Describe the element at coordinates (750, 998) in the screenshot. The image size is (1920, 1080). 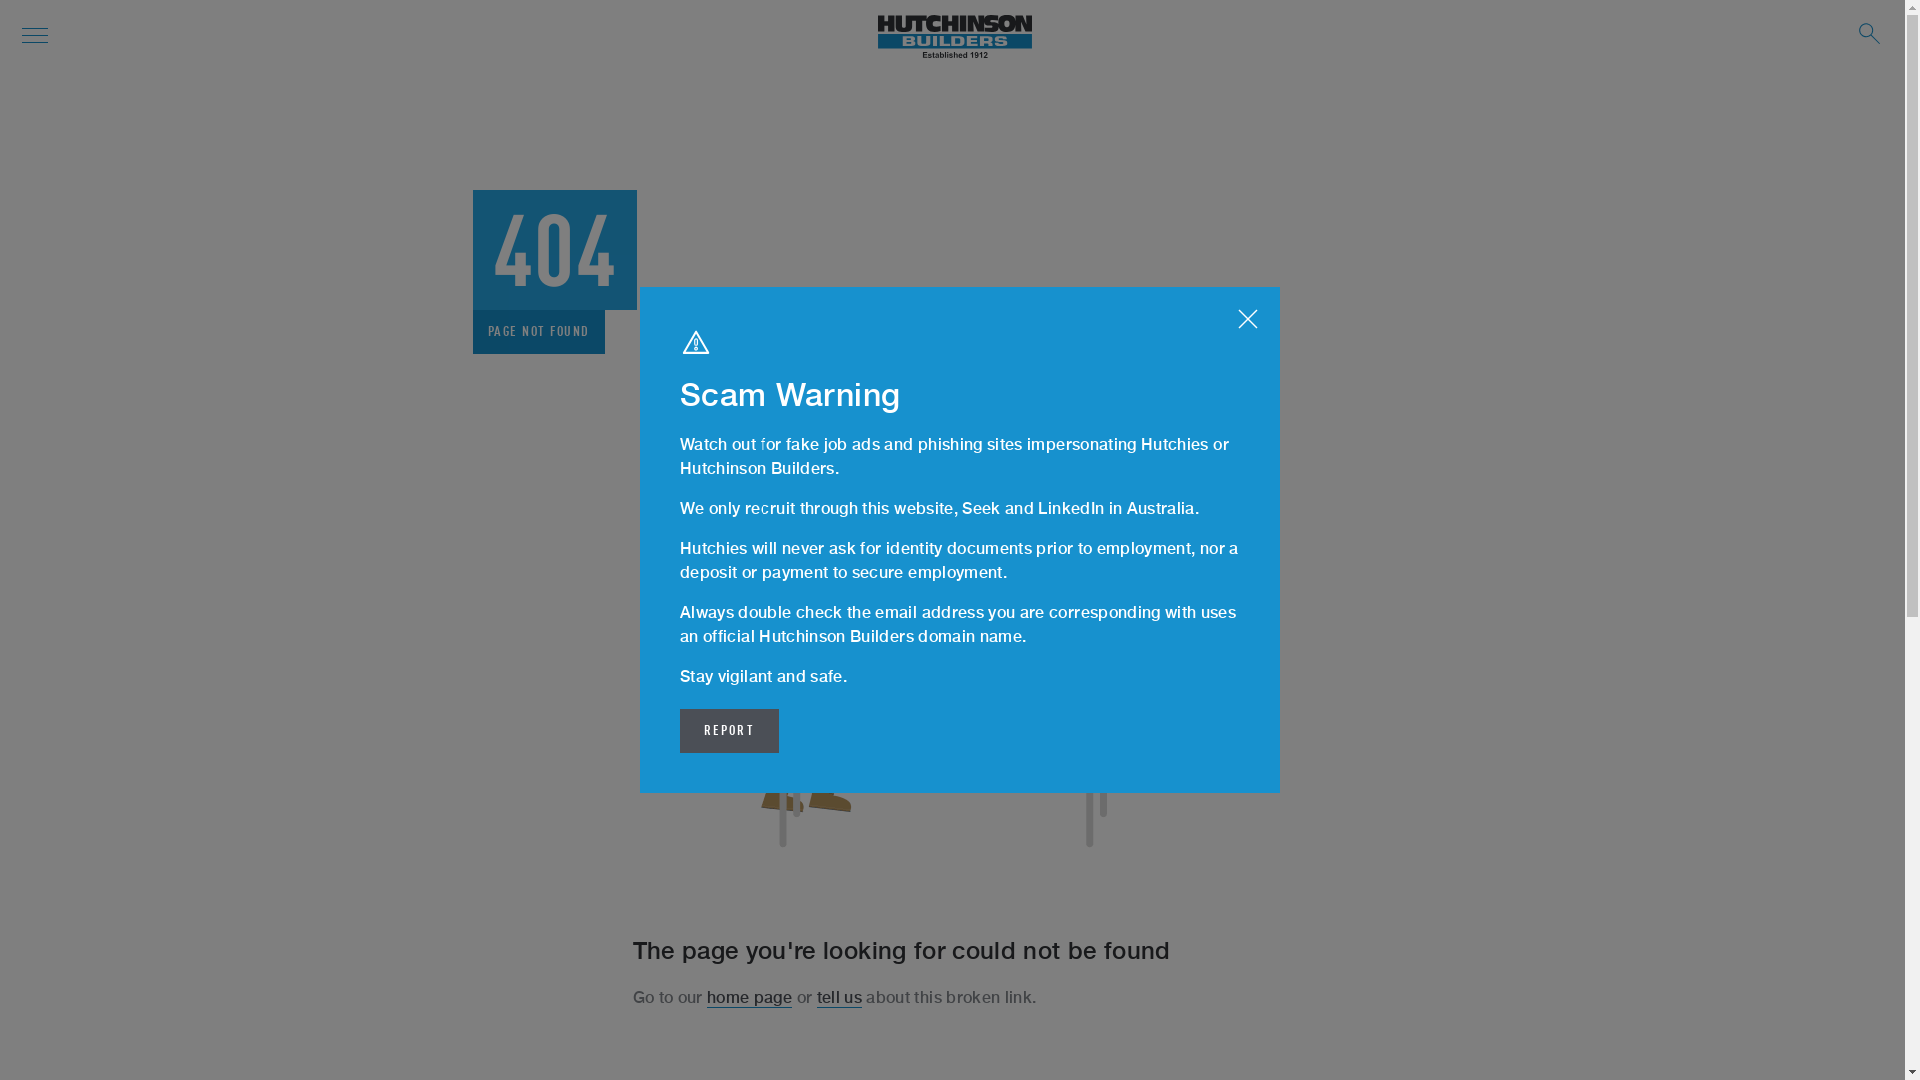
I see `home page` at that location.